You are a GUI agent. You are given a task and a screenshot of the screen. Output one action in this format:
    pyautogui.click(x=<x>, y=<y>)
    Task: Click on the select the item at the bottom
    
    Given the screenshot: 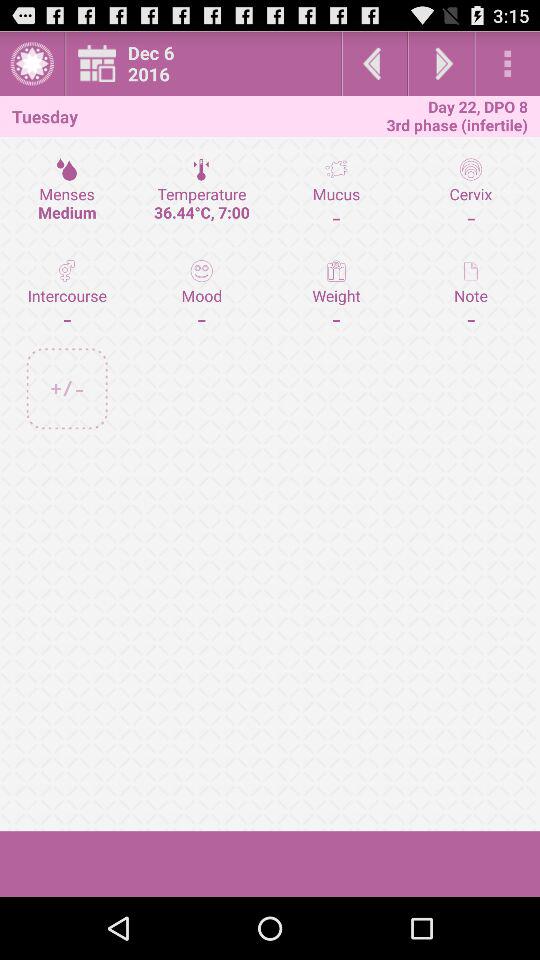 What is the action you would take?
    pyautogui.click(x=270, y=864)
    